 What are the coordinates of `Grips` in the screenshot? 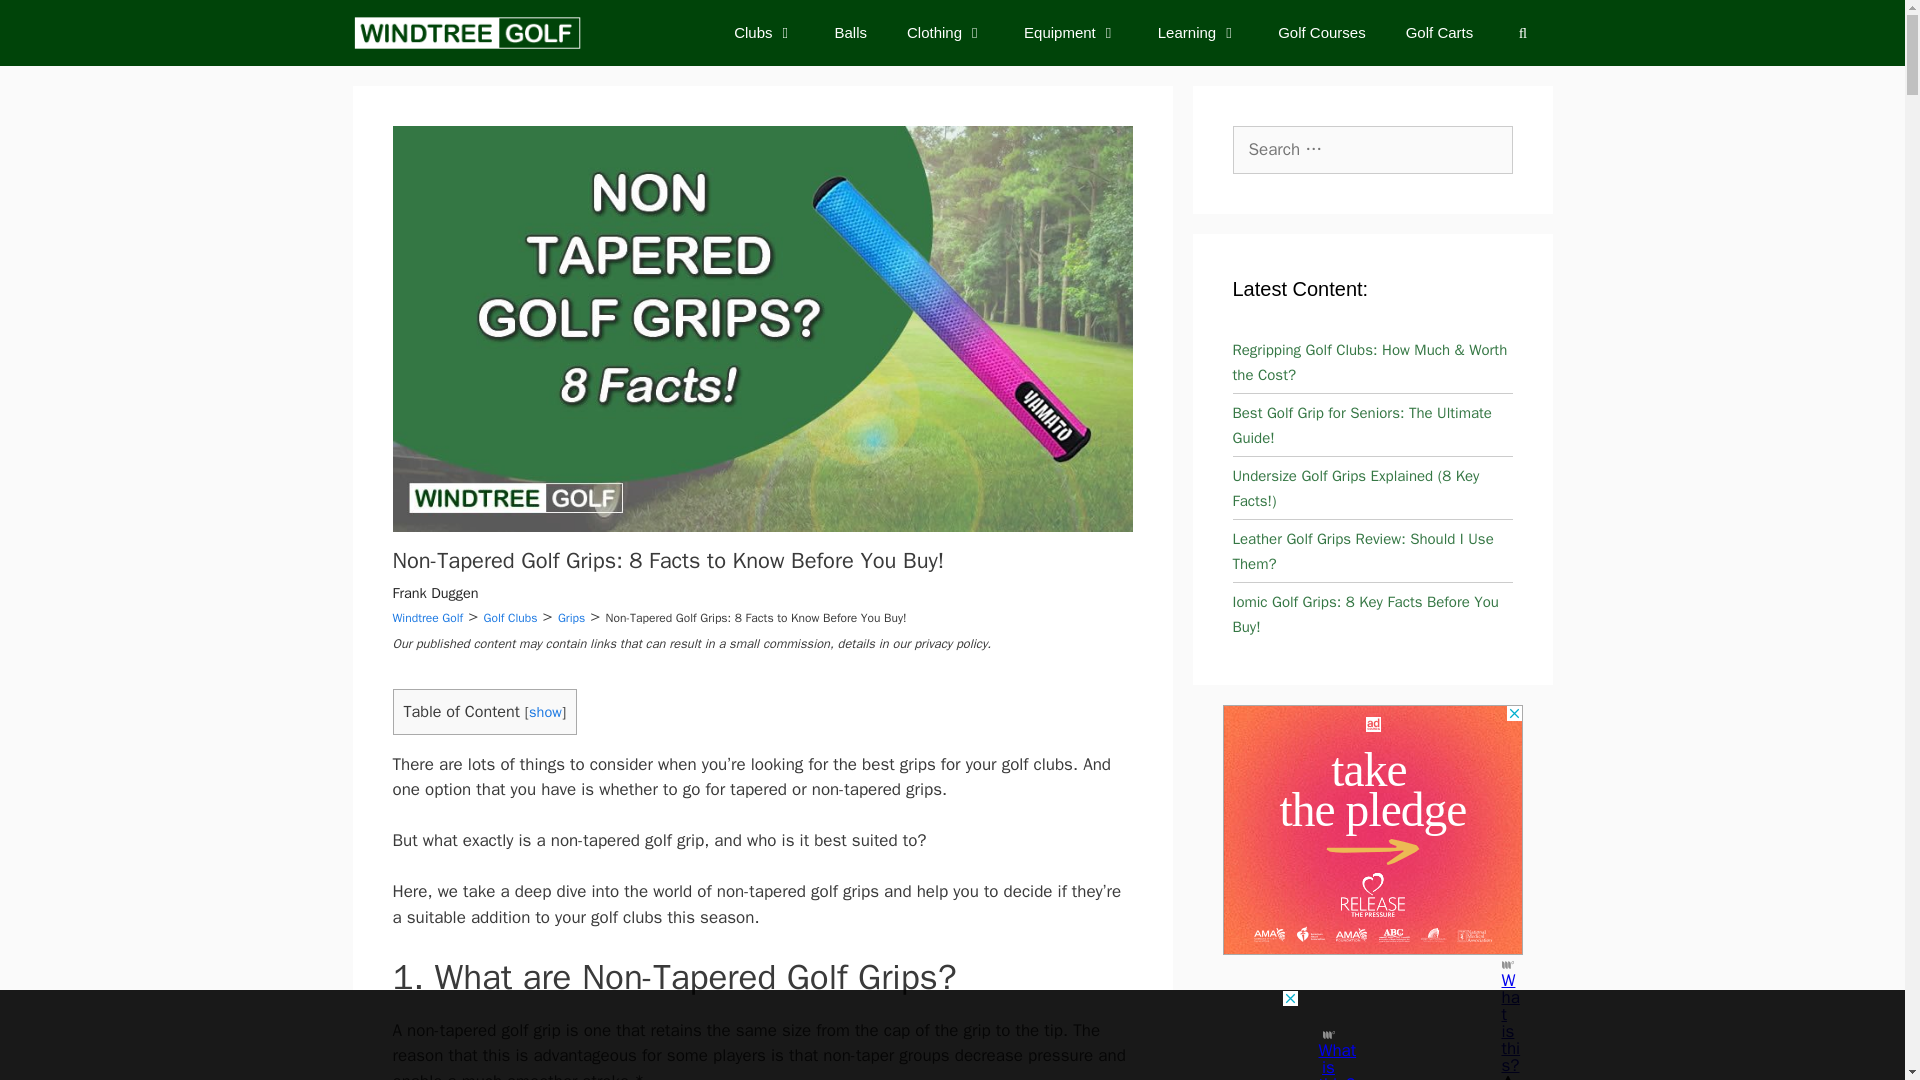 It's located at (572, 618).